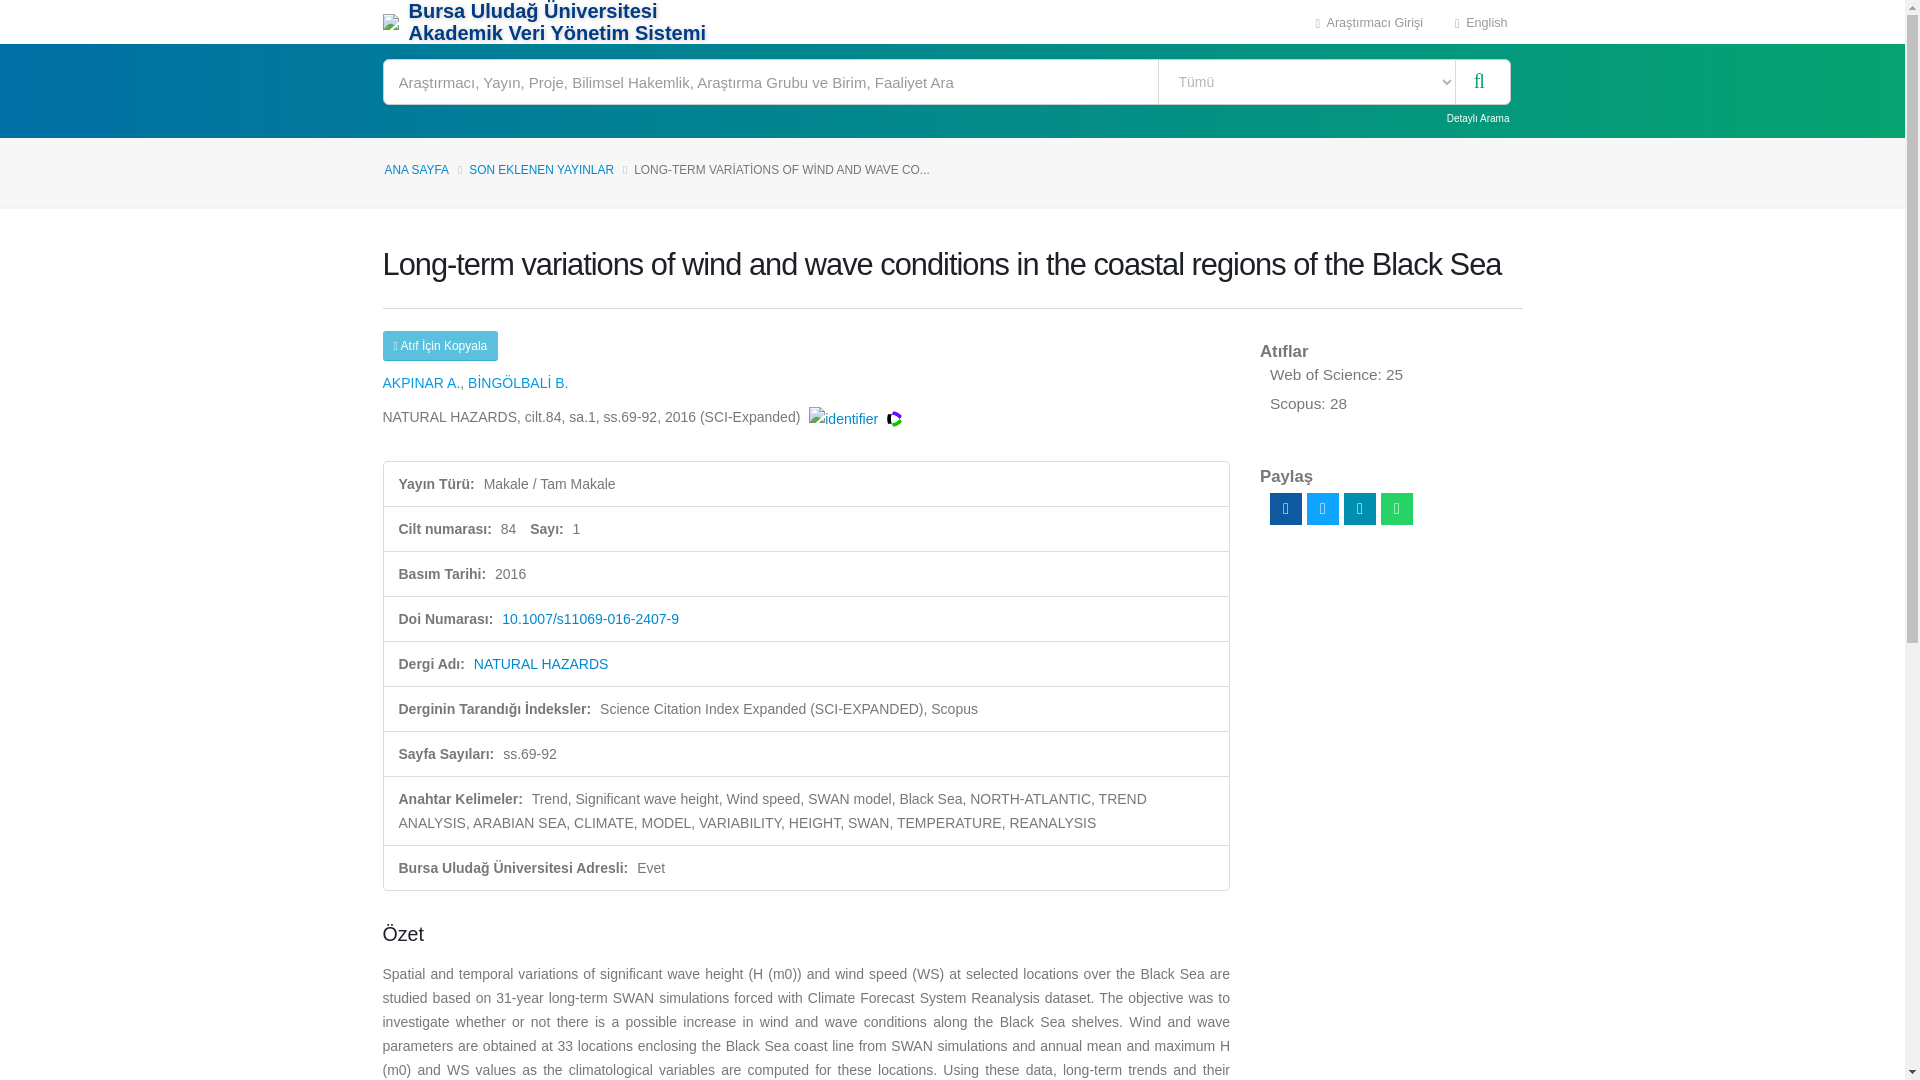 This screenshot has width=1920, height=1080. Describe the element at coordinates (1481, 22) in the screenshot. I see `English` at that location.